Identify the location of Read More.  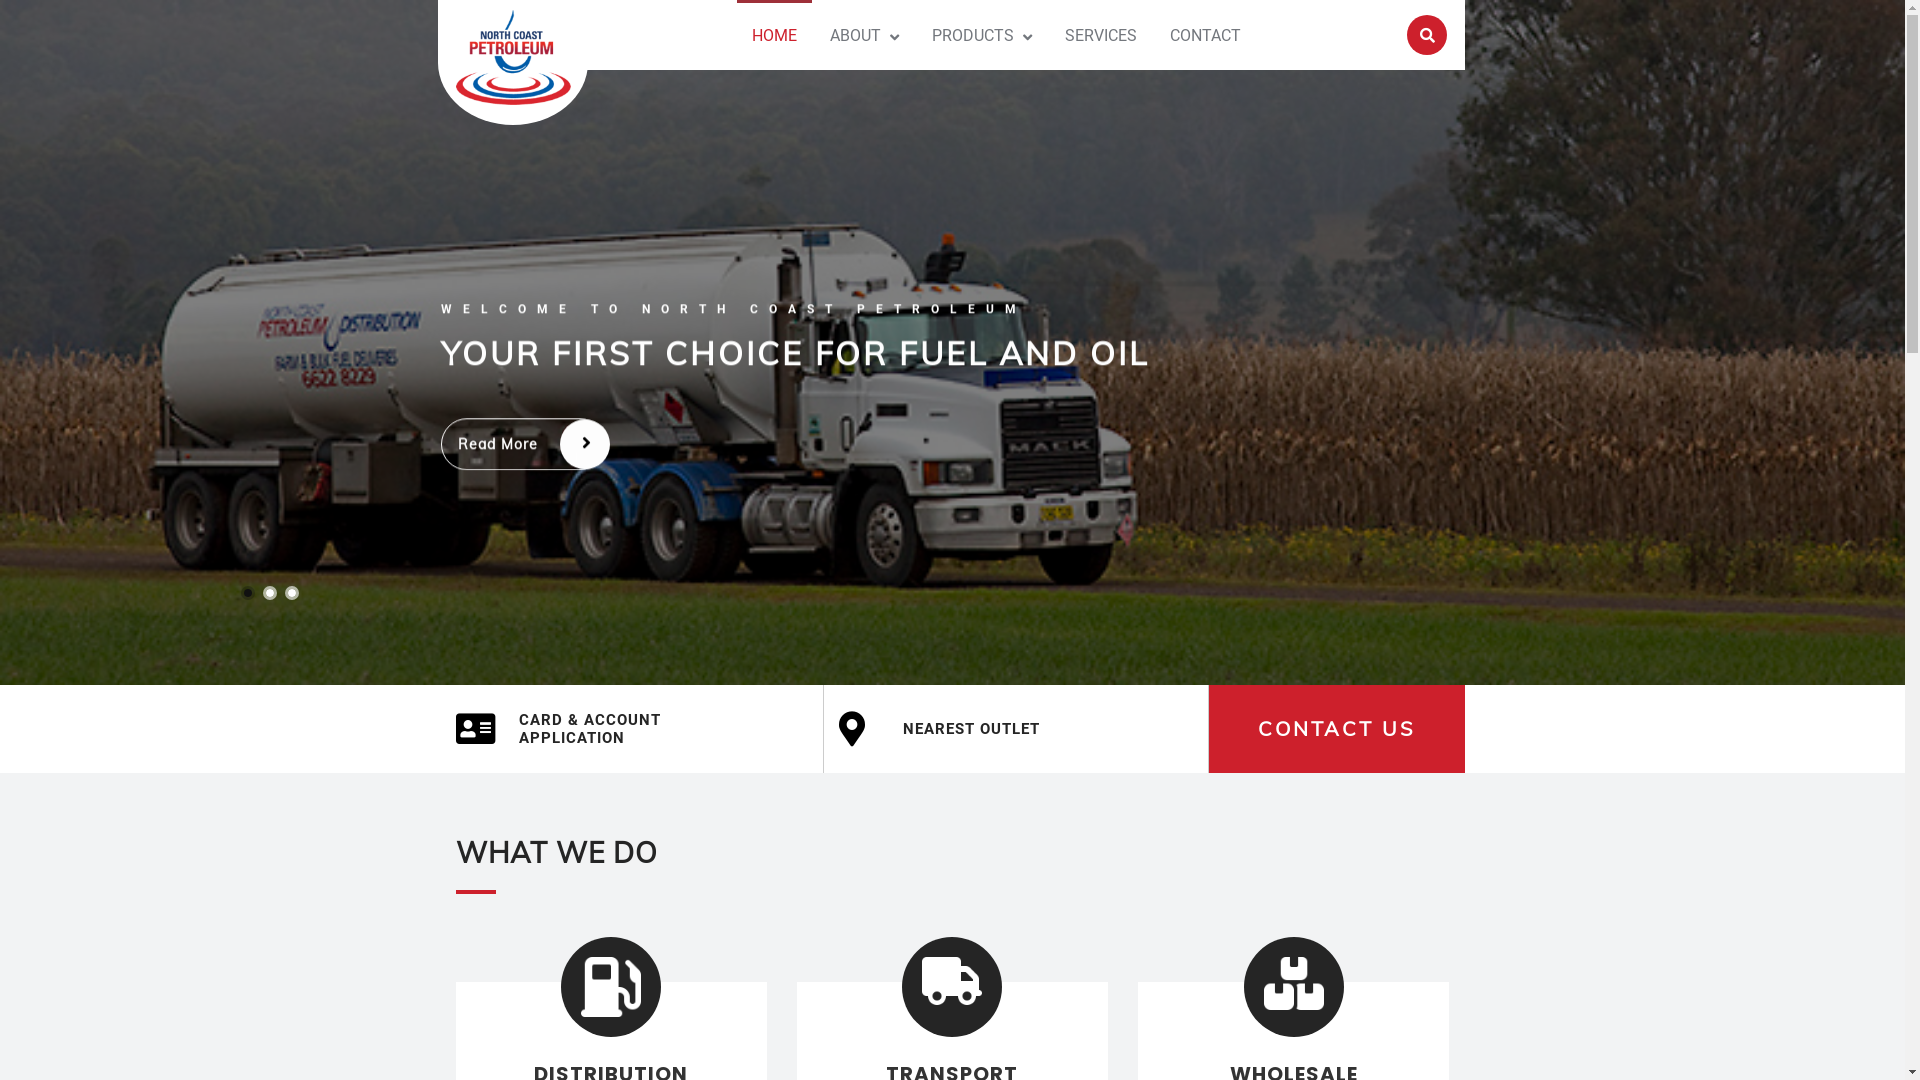
(522, 444).